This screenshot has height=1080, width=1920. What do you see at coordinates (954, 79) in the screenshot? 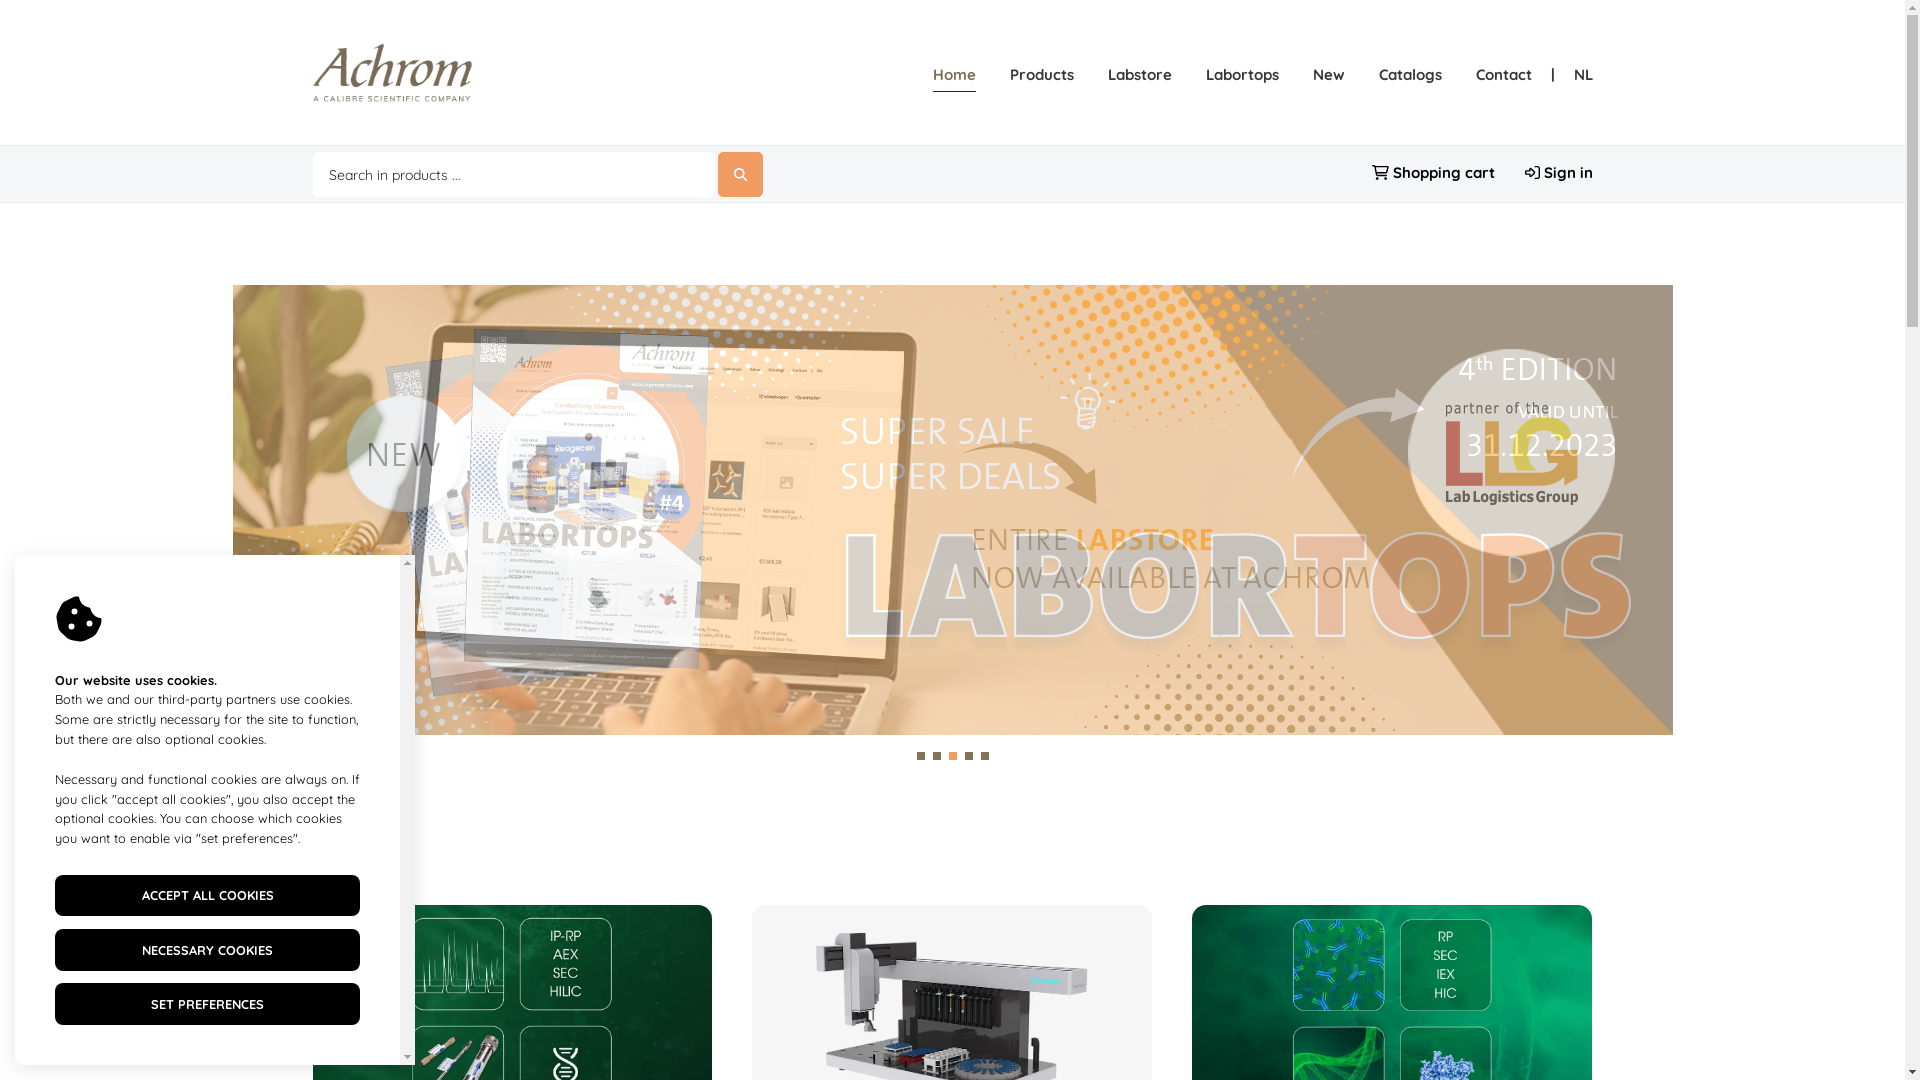
I see `Home` at bounding box center [954, 79].